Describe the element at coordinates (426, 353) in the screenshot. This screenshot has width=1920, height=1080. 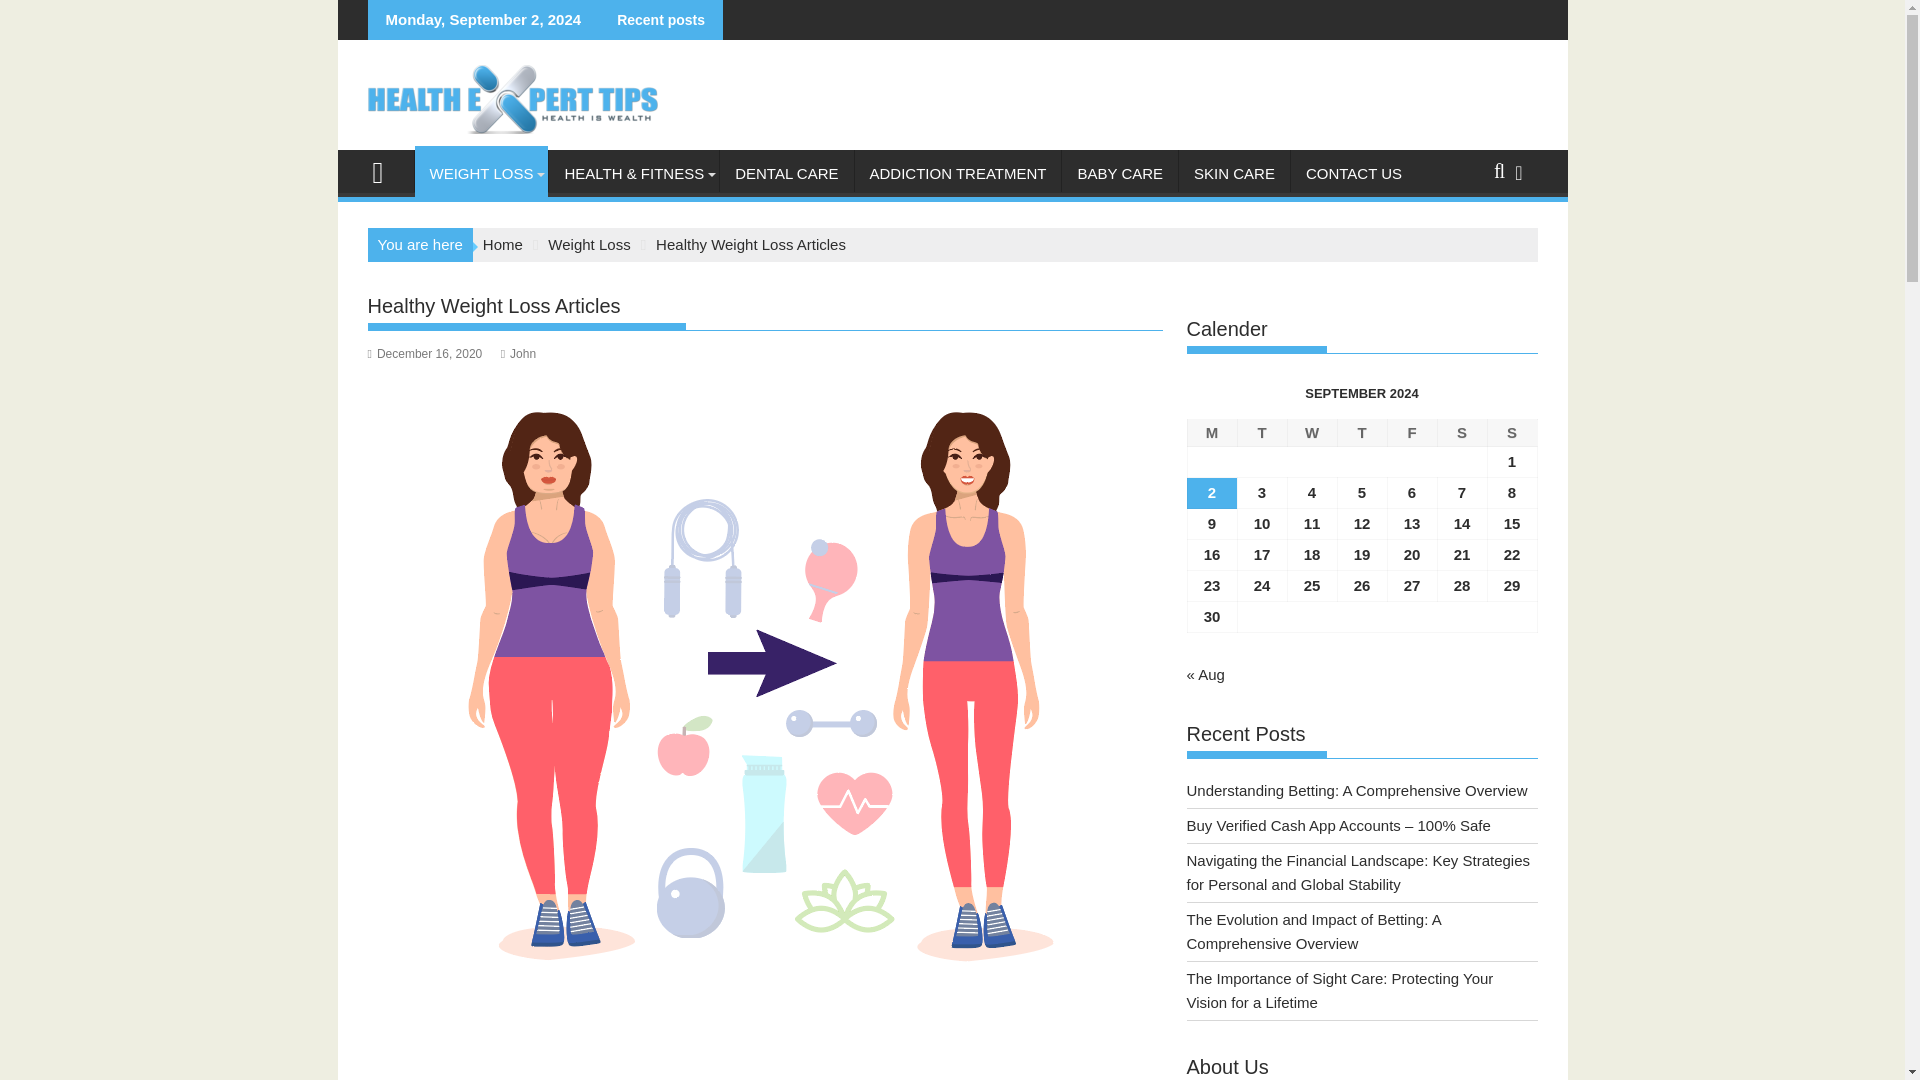
I see `December 16, 2020` at that location.